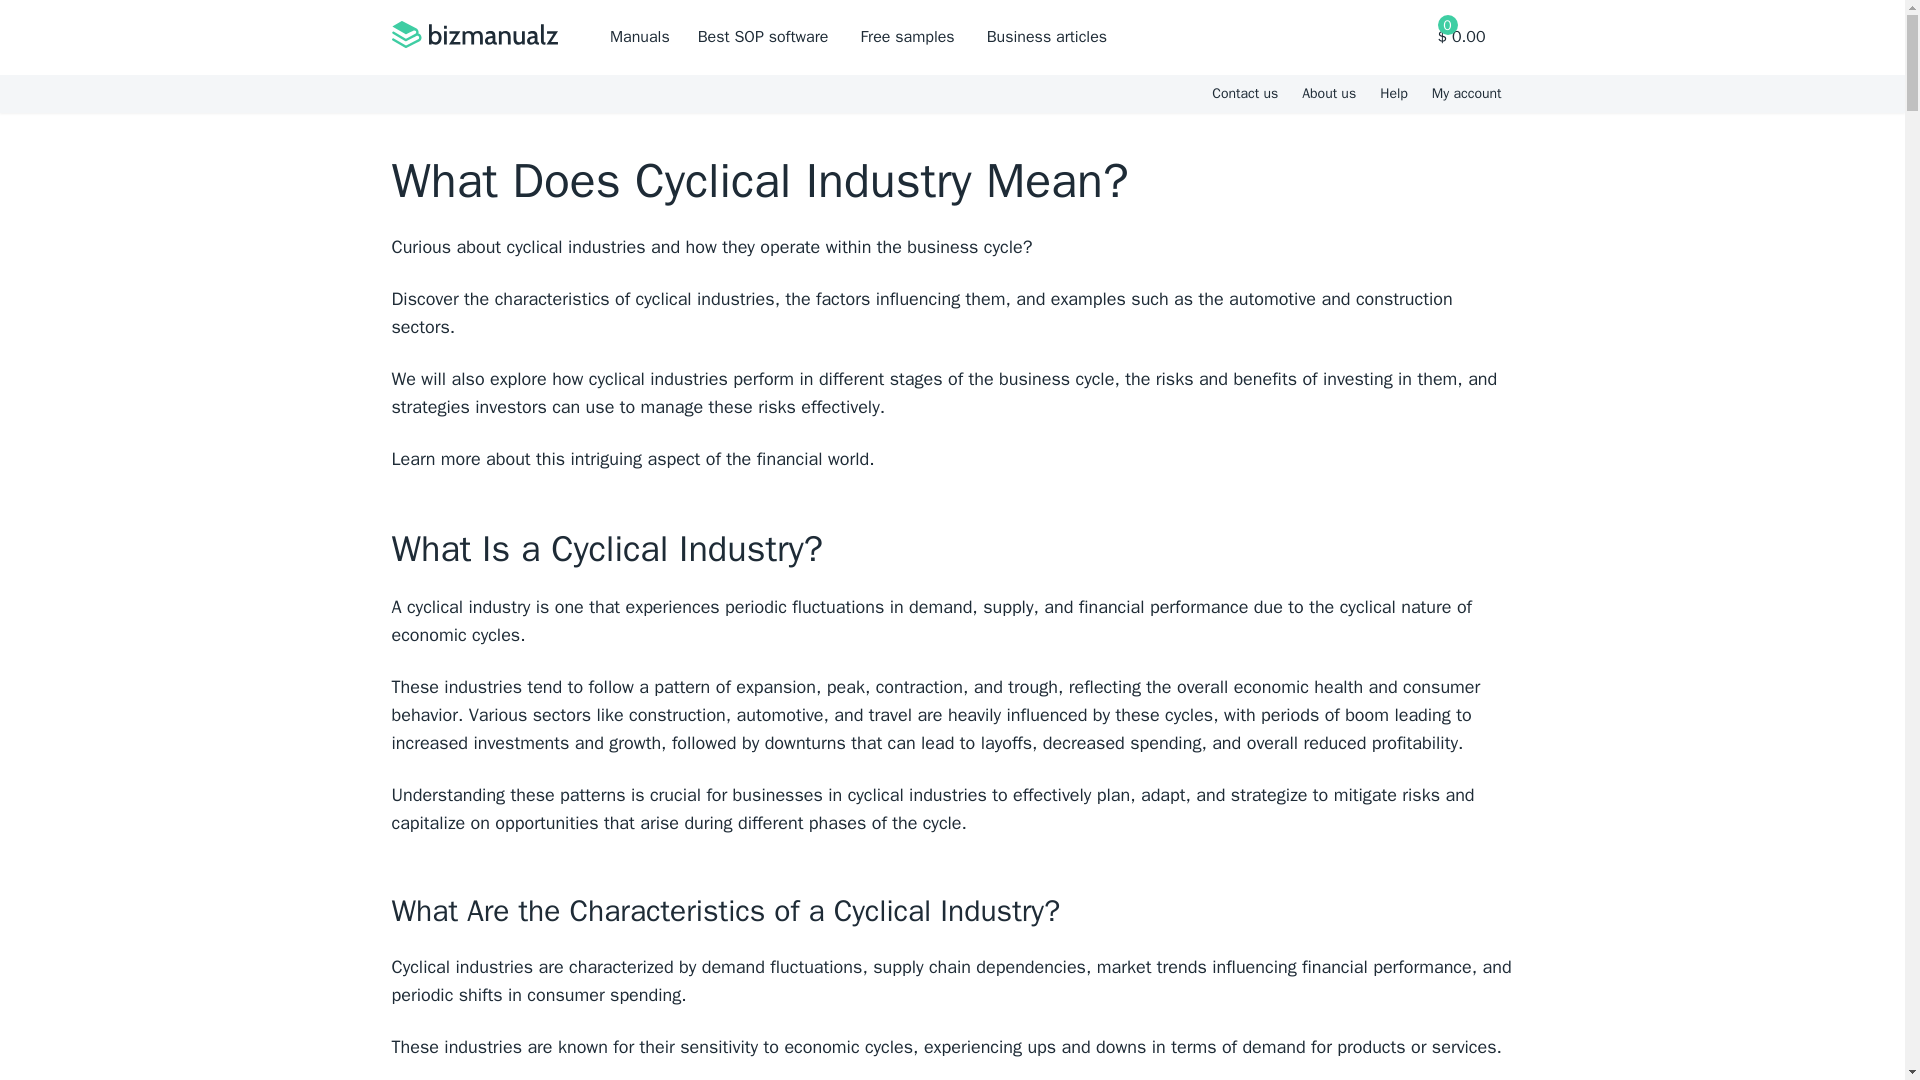  Describe the element at coordinates (1046, 37) in the screenshot. I see `Business articles` at that location.